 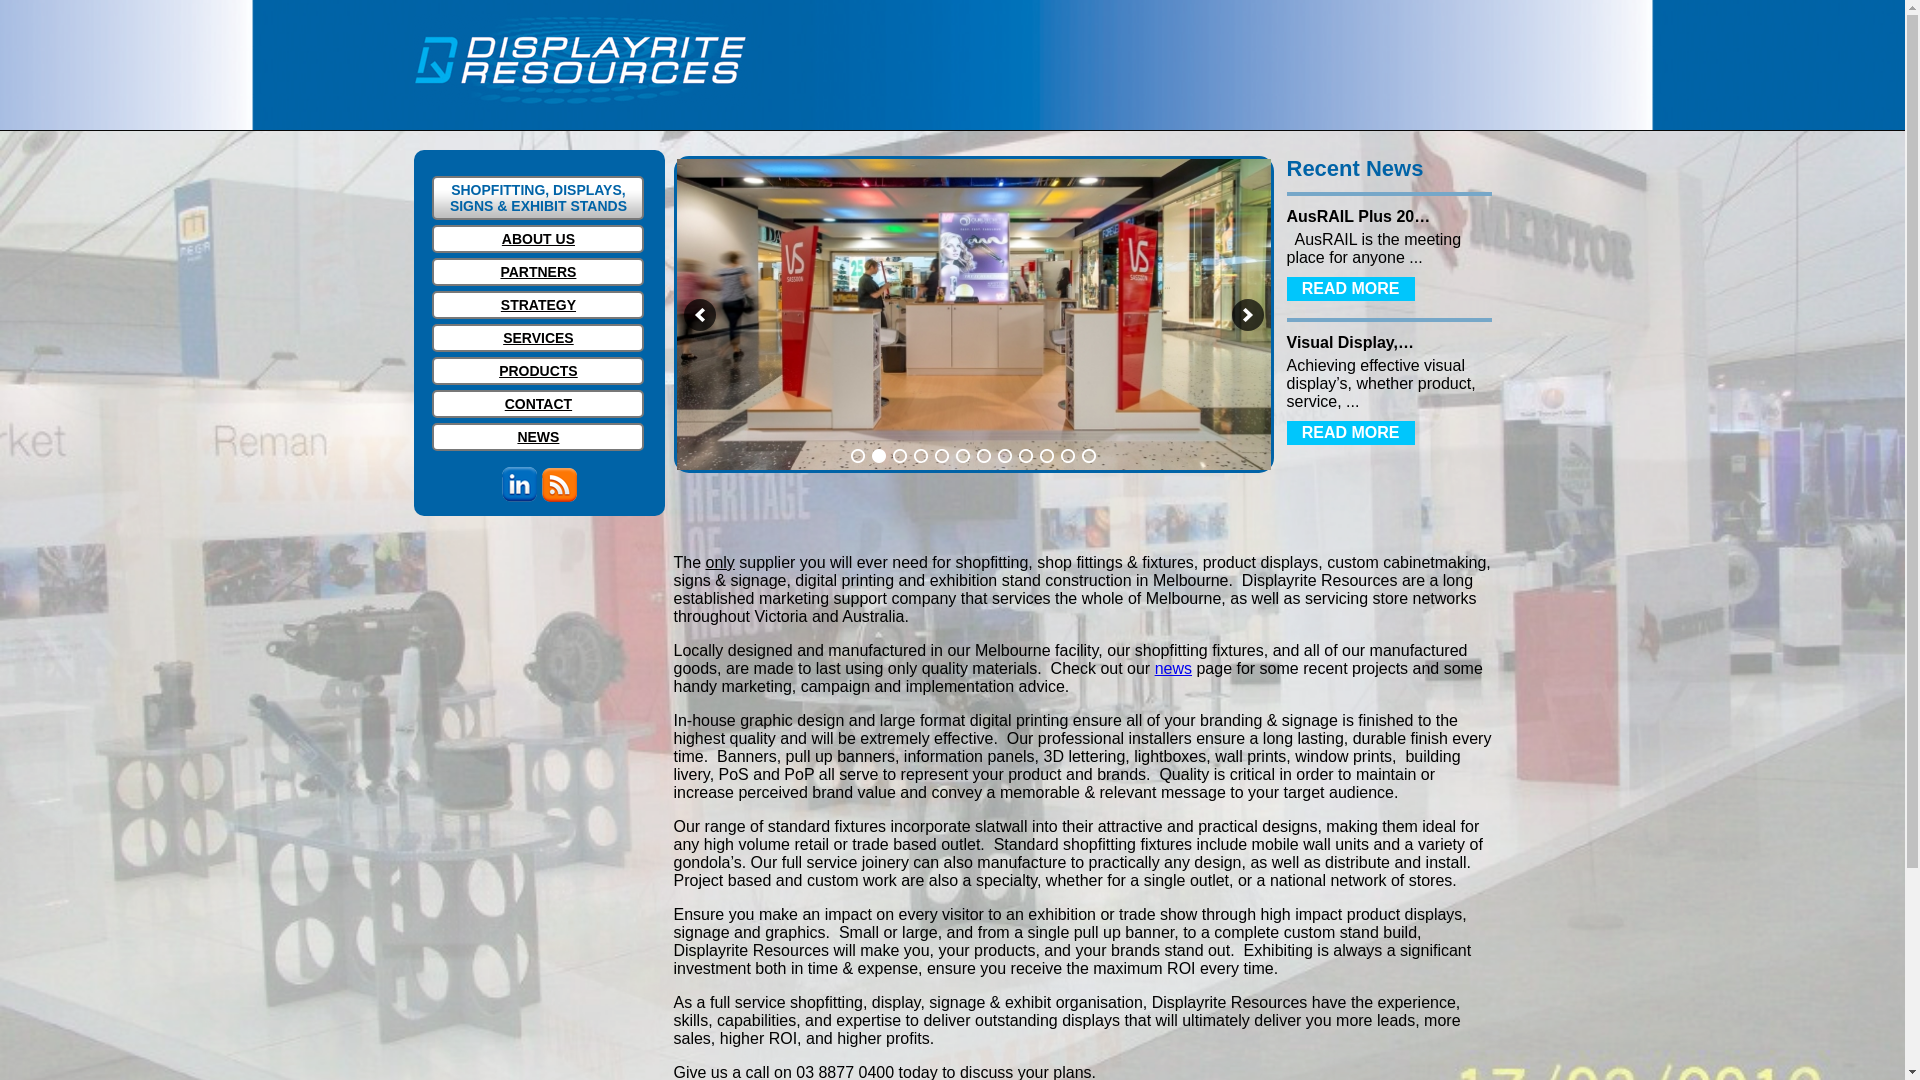 I want to click on READ MORE, so click(x=1350, y=433).